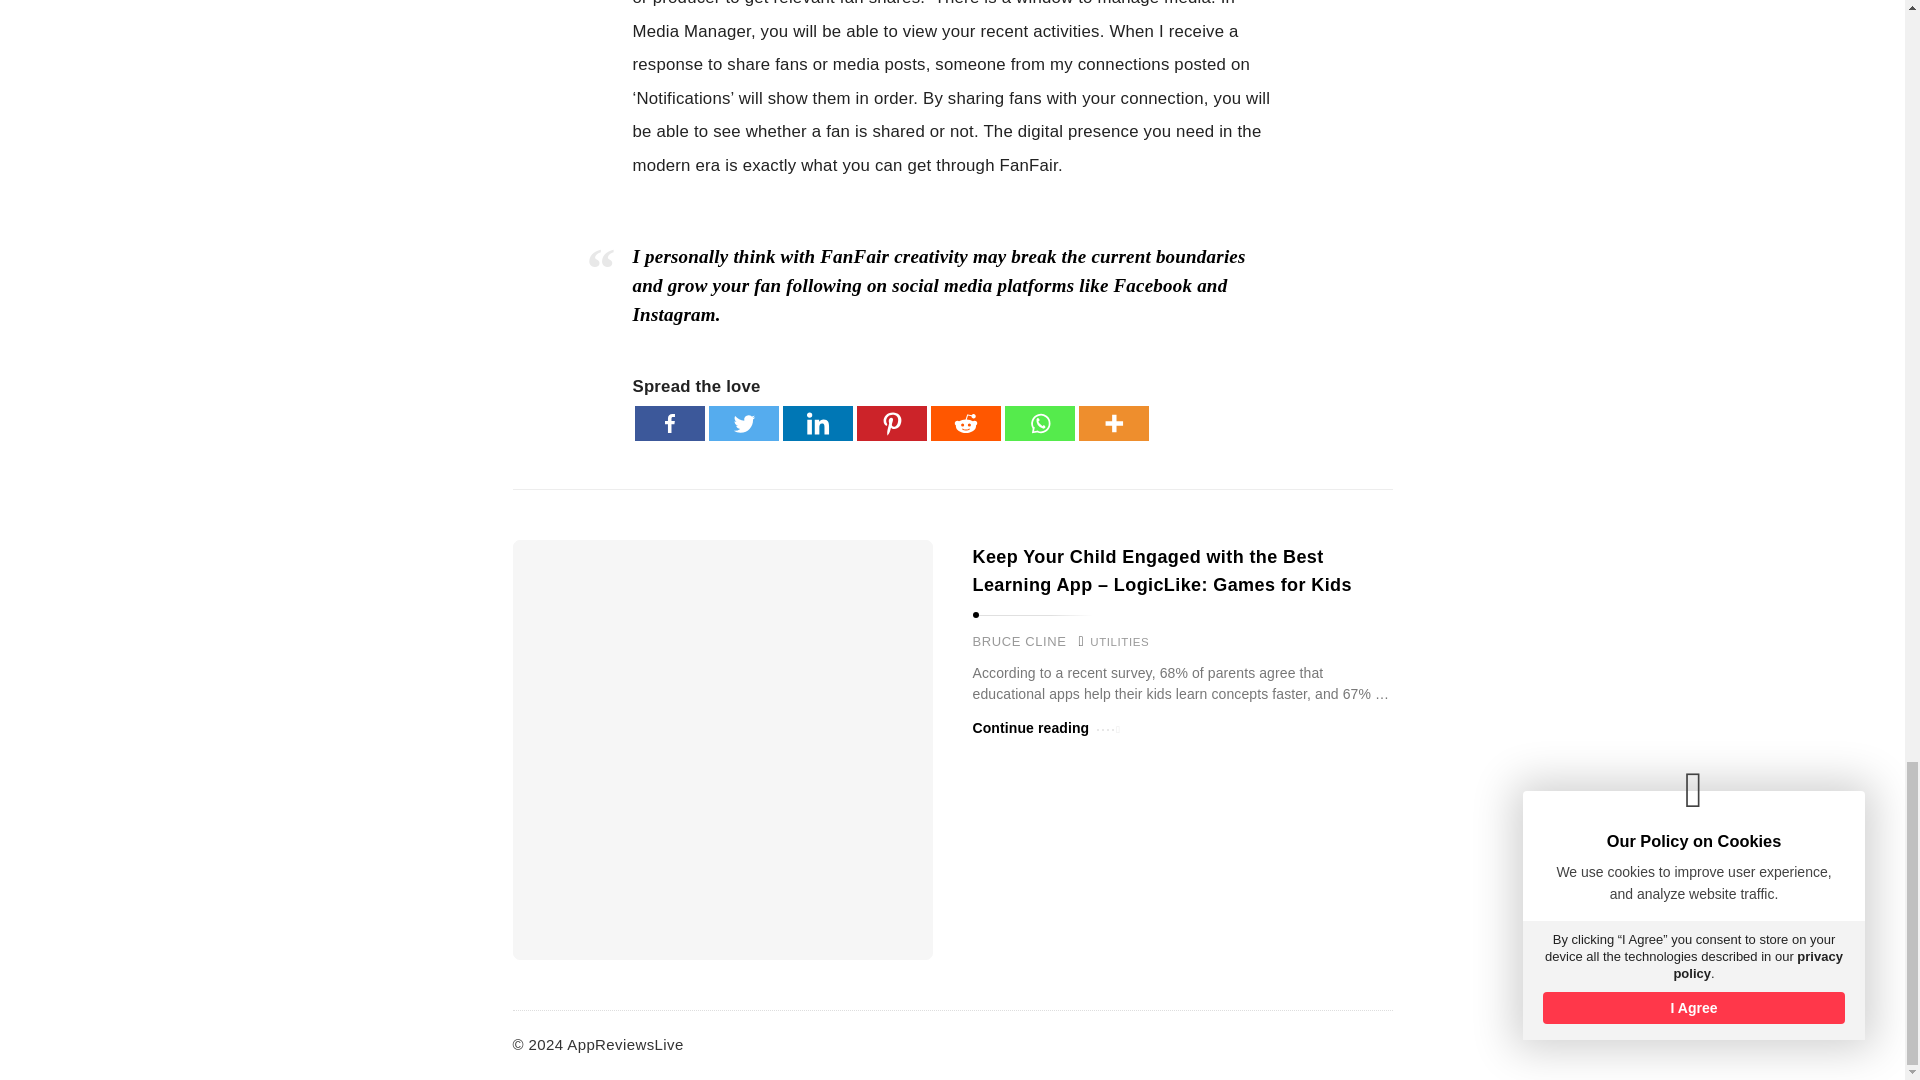 This screenshot has width=1920, height=1080. I want to click on Linkedin, so click(816, 423).